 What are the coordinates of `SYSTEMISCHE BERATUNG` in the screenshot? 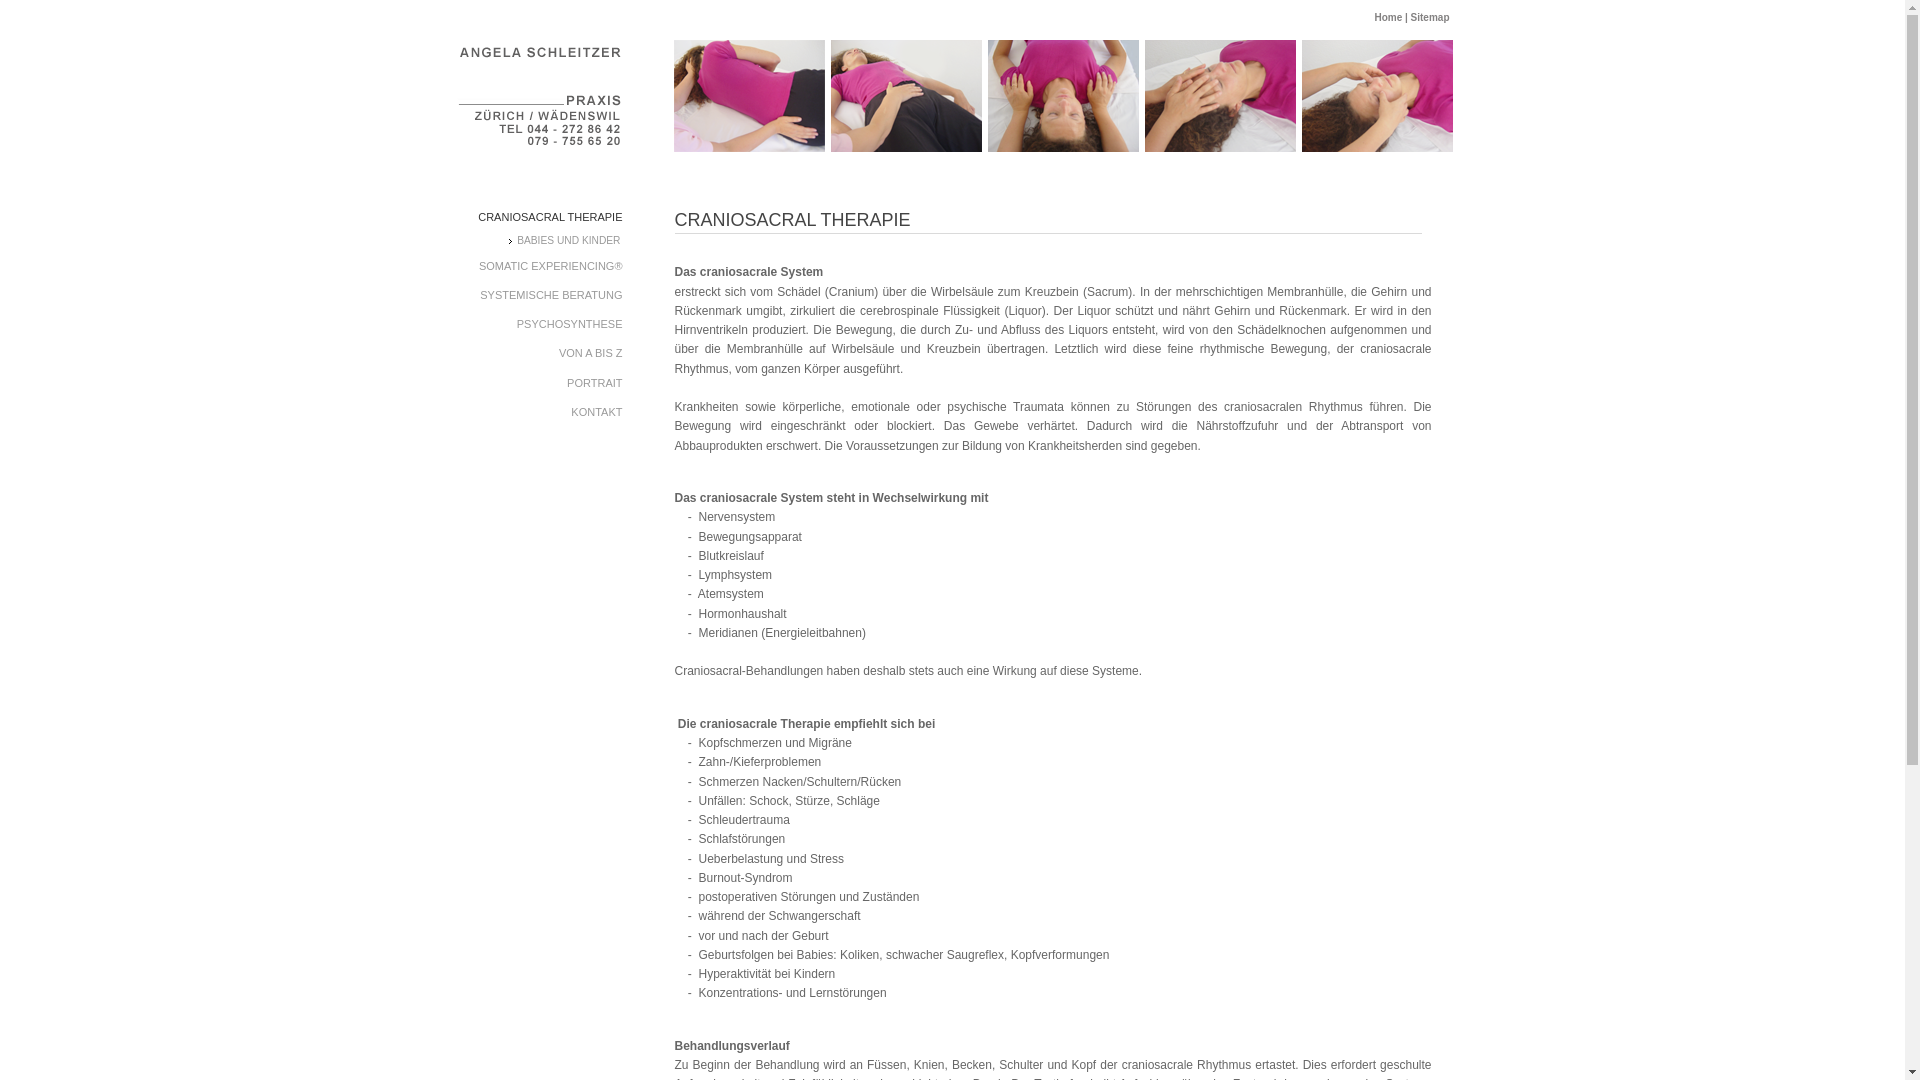 It's located at (541, 294).